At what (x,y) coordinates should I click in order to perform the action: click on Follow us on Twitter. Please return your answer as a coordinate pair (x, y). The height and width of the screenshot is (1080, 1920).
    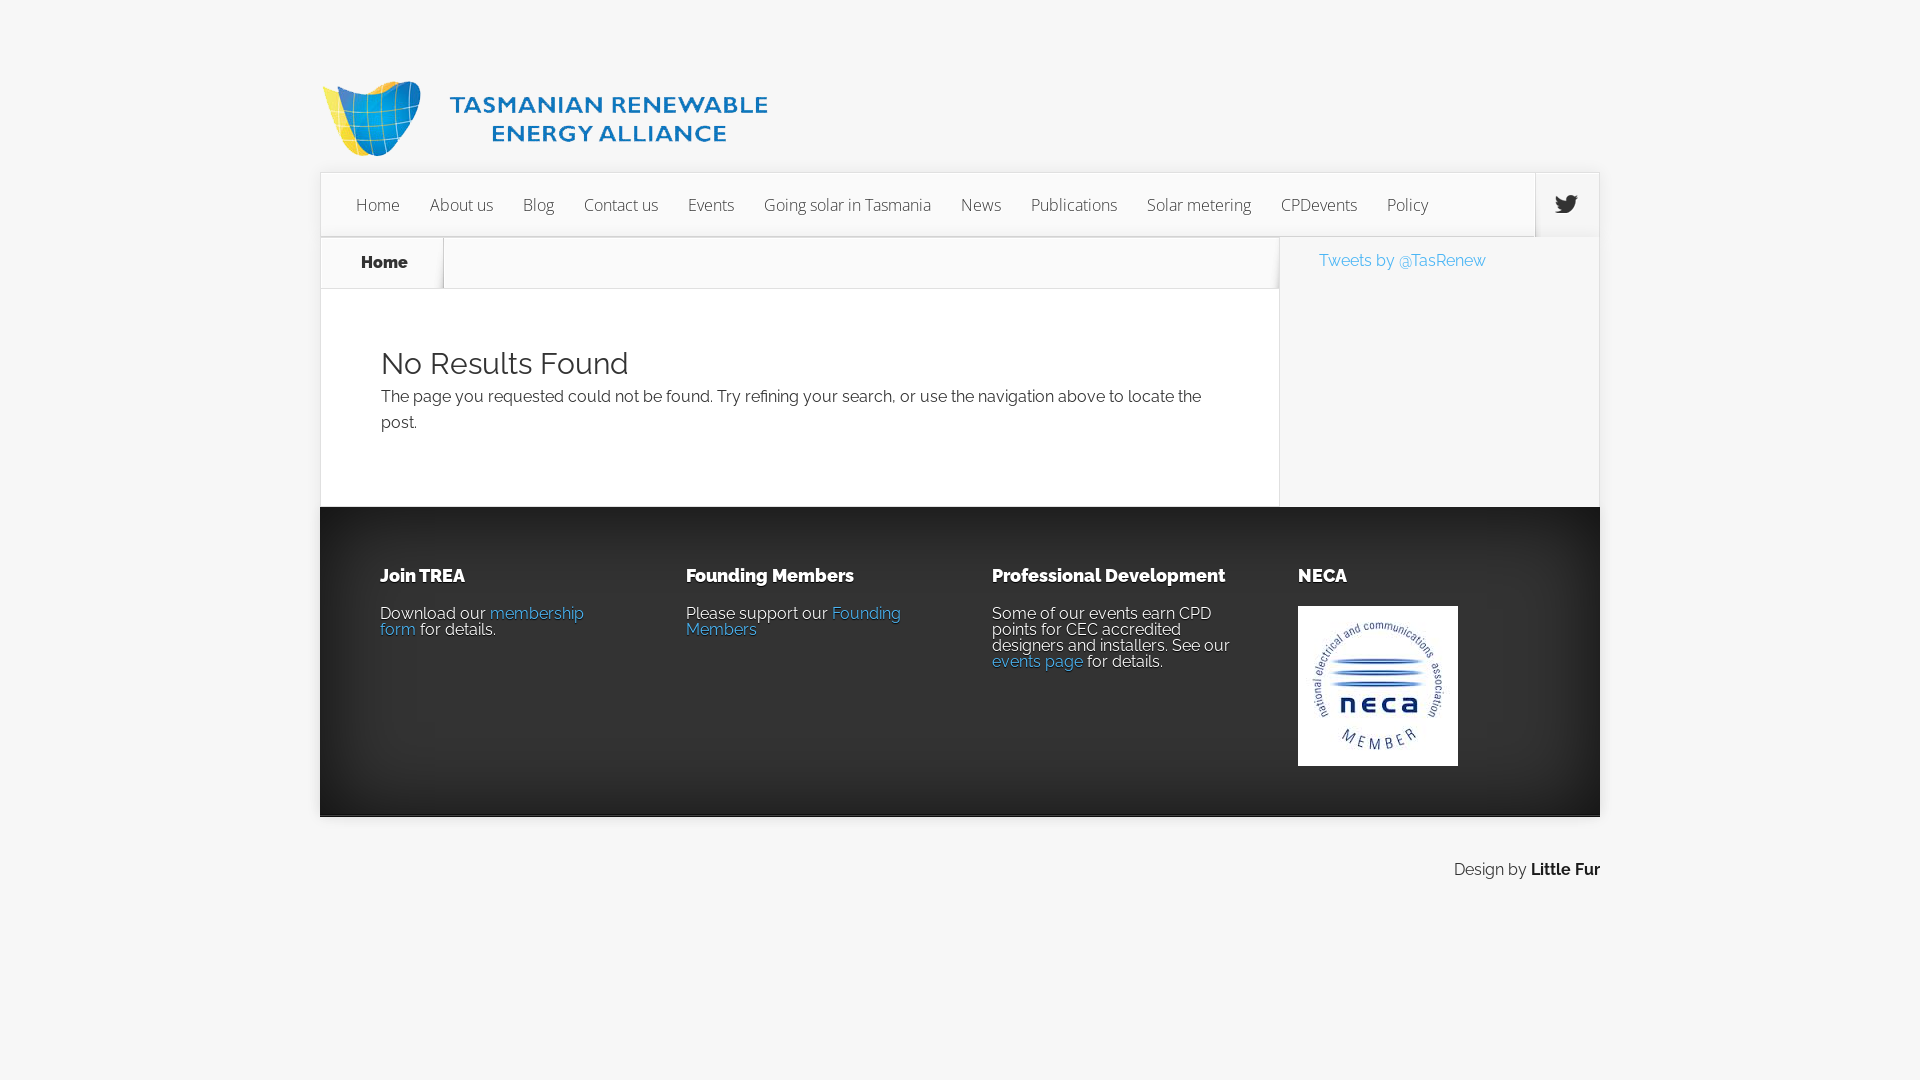
    Looking at the image, I should click on (1566, 205).